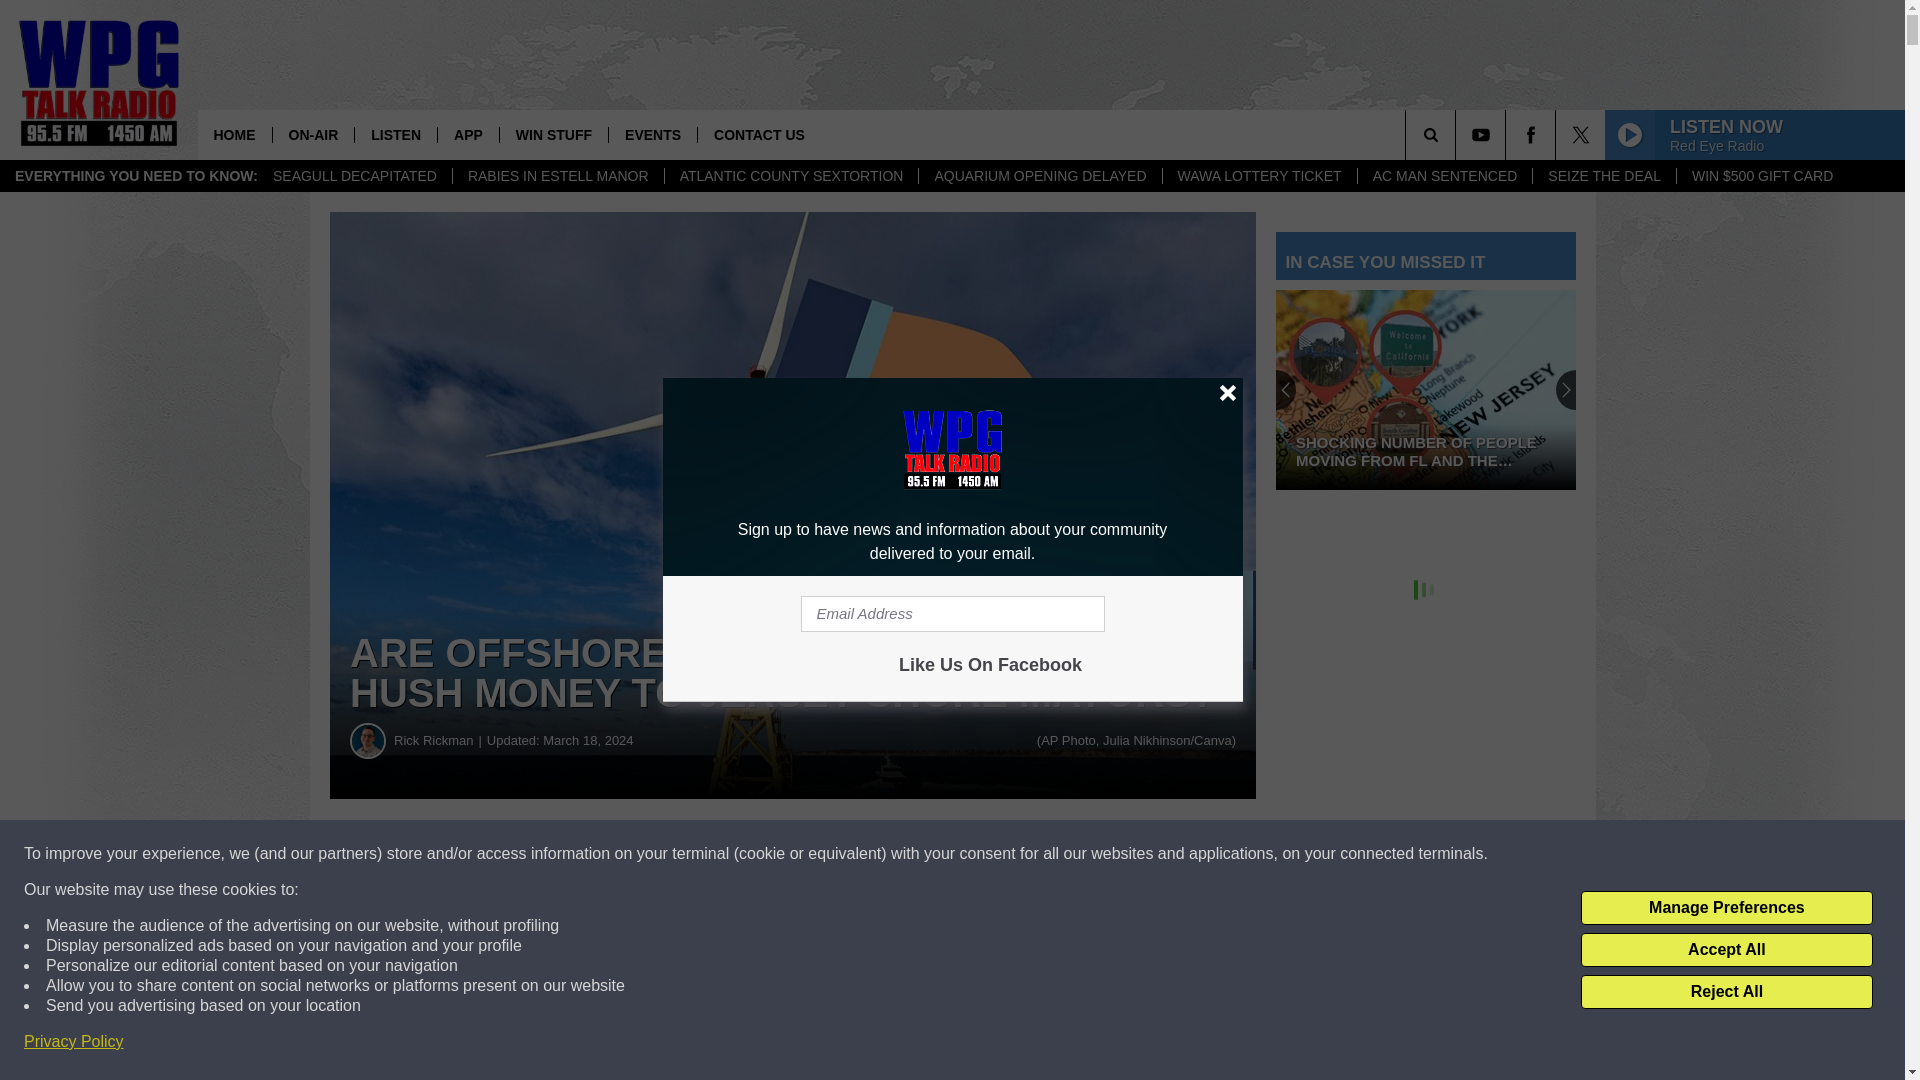 Image resolution: width=1920 pixels, height=1080 pixels. Describe the element at coordinates (395, 134) in the screenshot. I see `LISTEN` at that location.